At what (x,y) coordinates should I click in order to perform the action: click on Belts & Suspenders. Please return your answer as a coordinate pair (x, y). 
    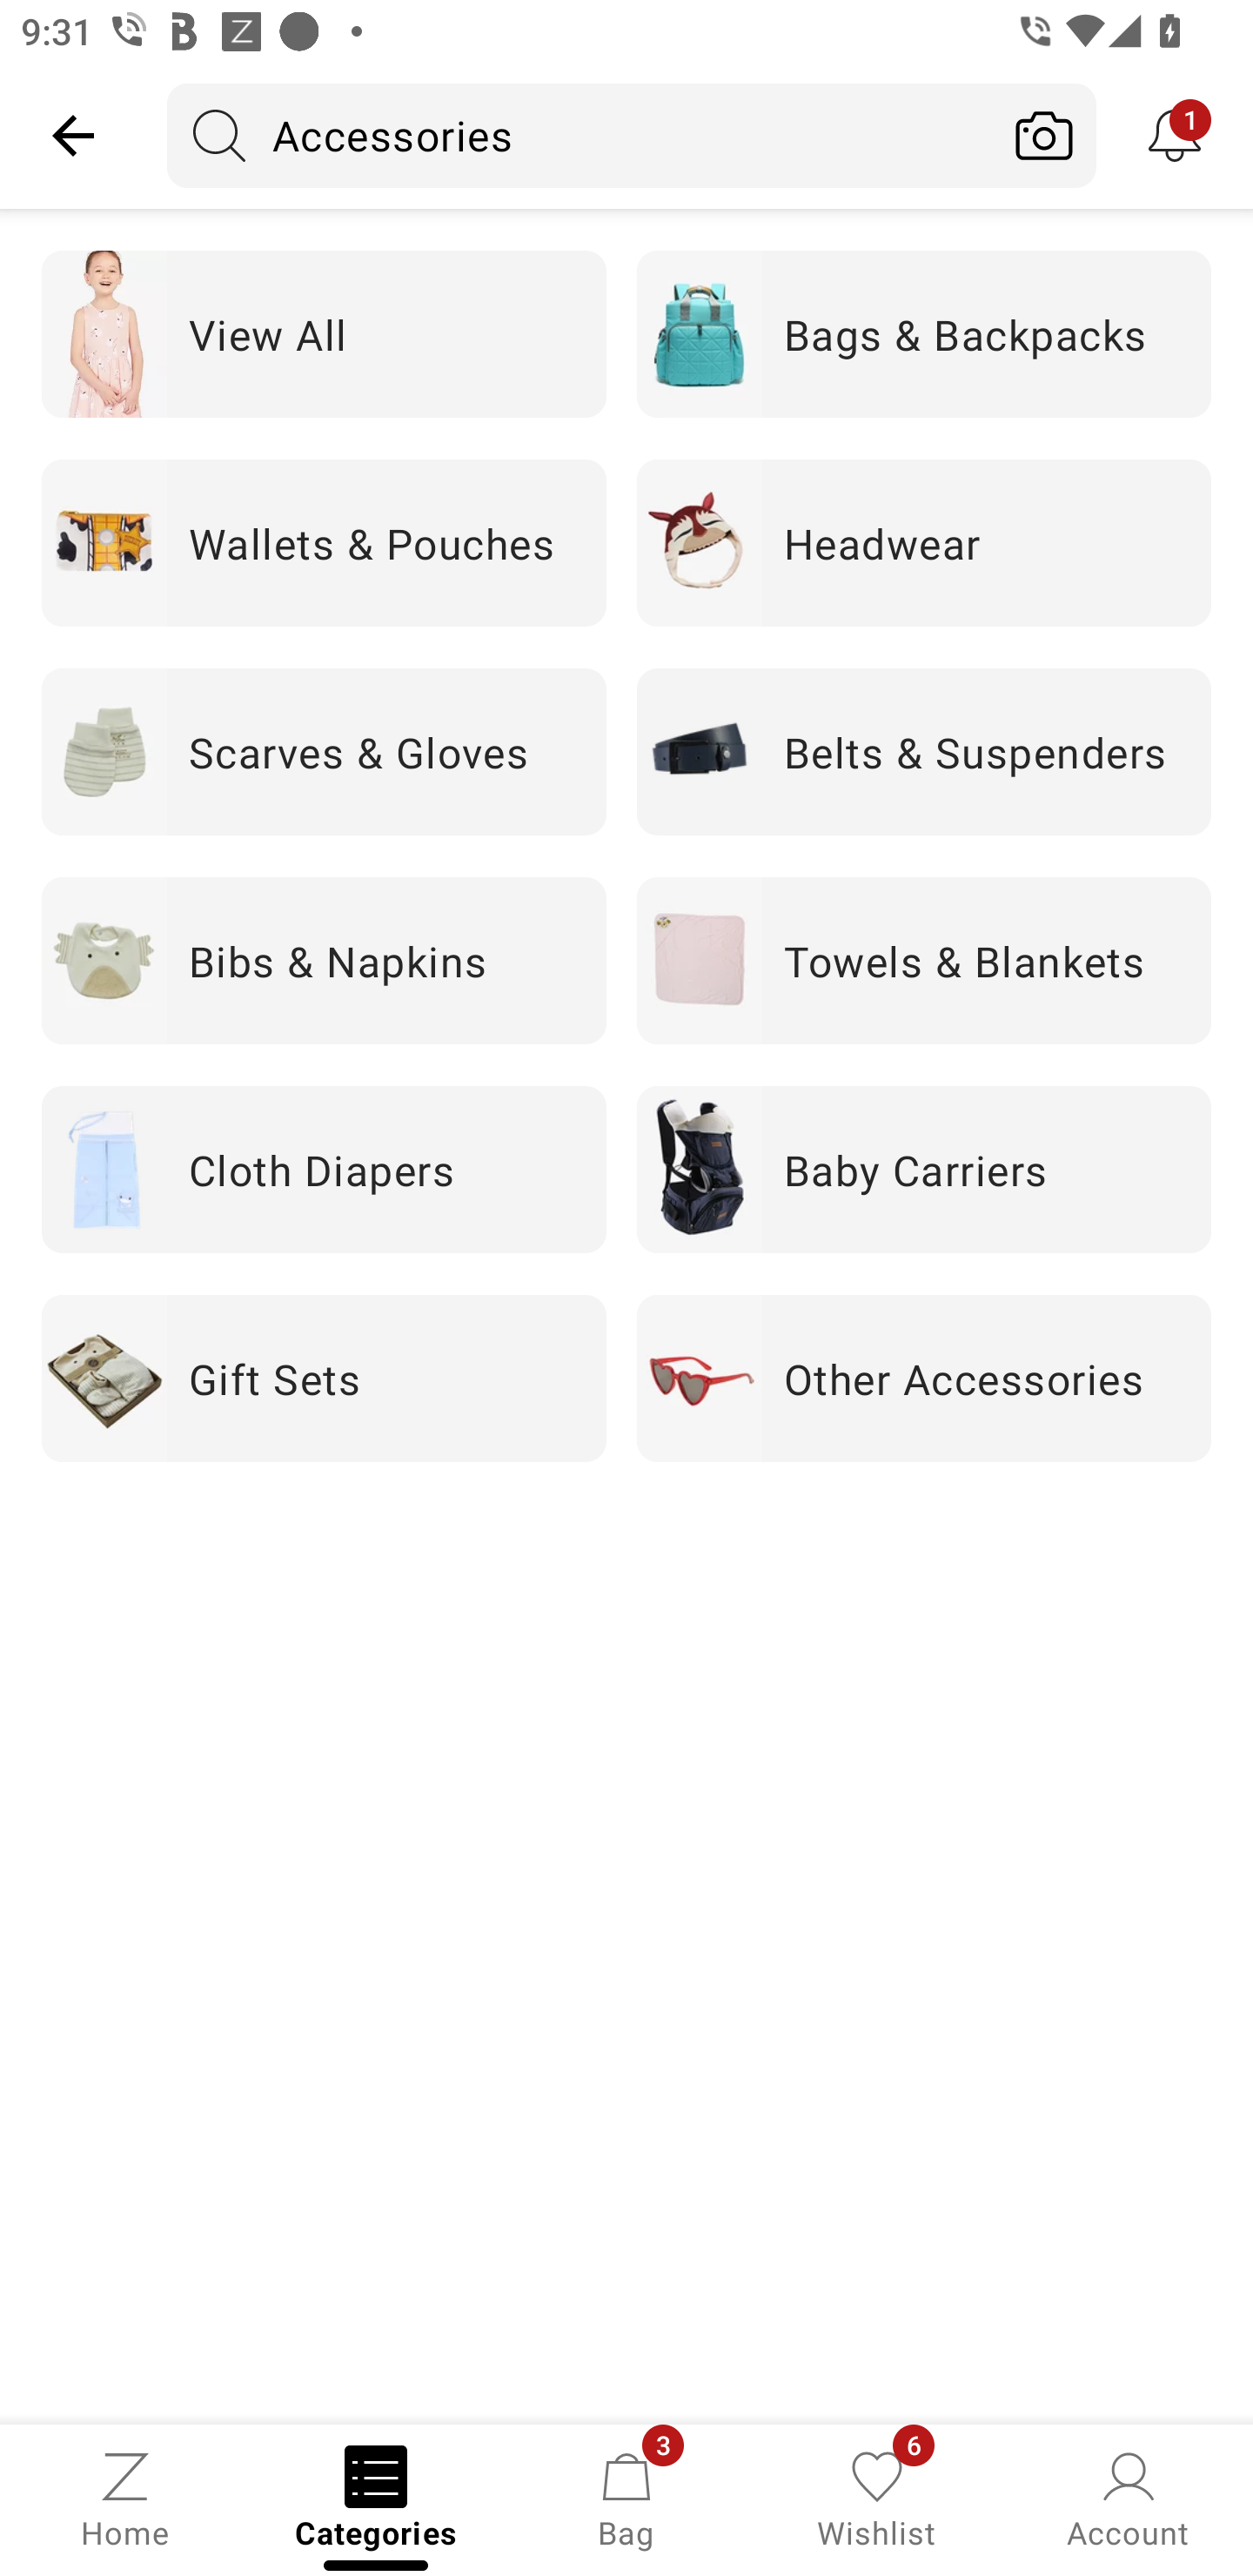
    Looking at the image, I should click on (924, 750).